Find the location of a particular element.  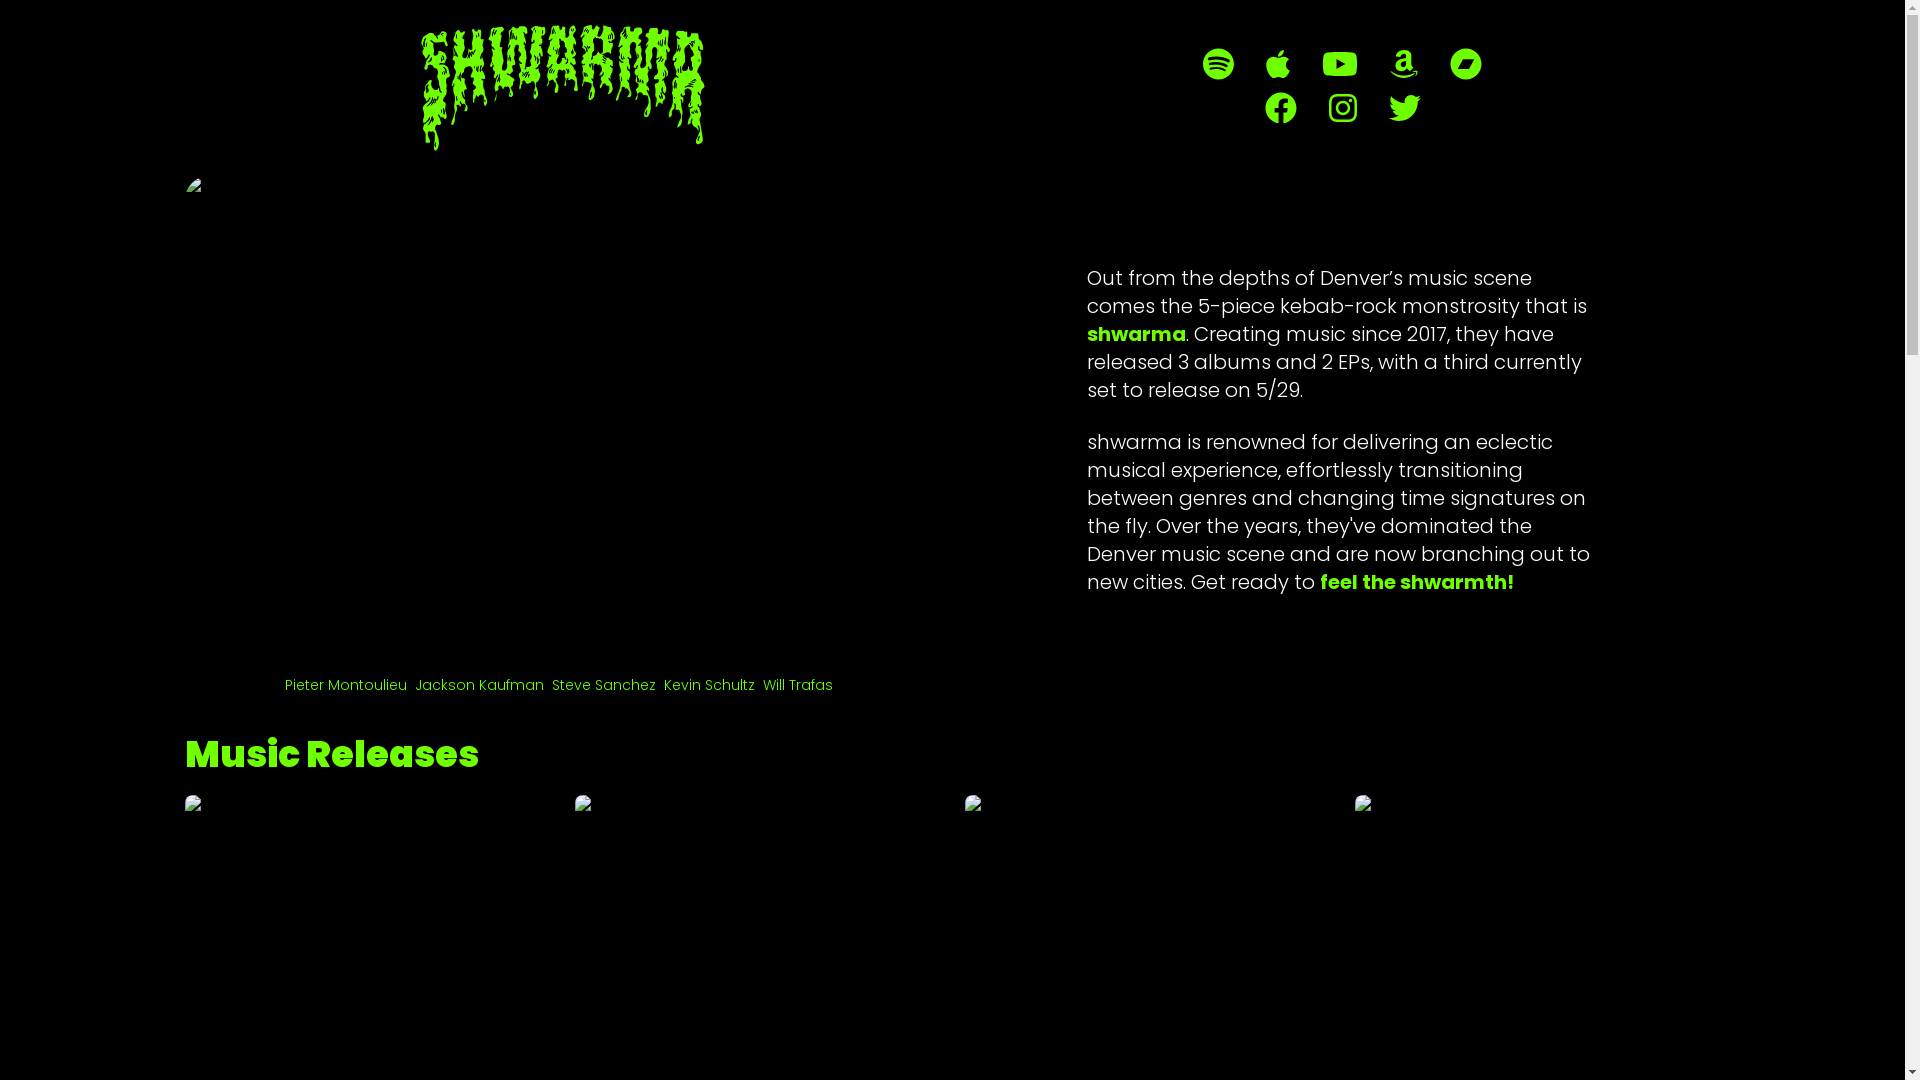

Facebook is located at coordinates (1280, 108).